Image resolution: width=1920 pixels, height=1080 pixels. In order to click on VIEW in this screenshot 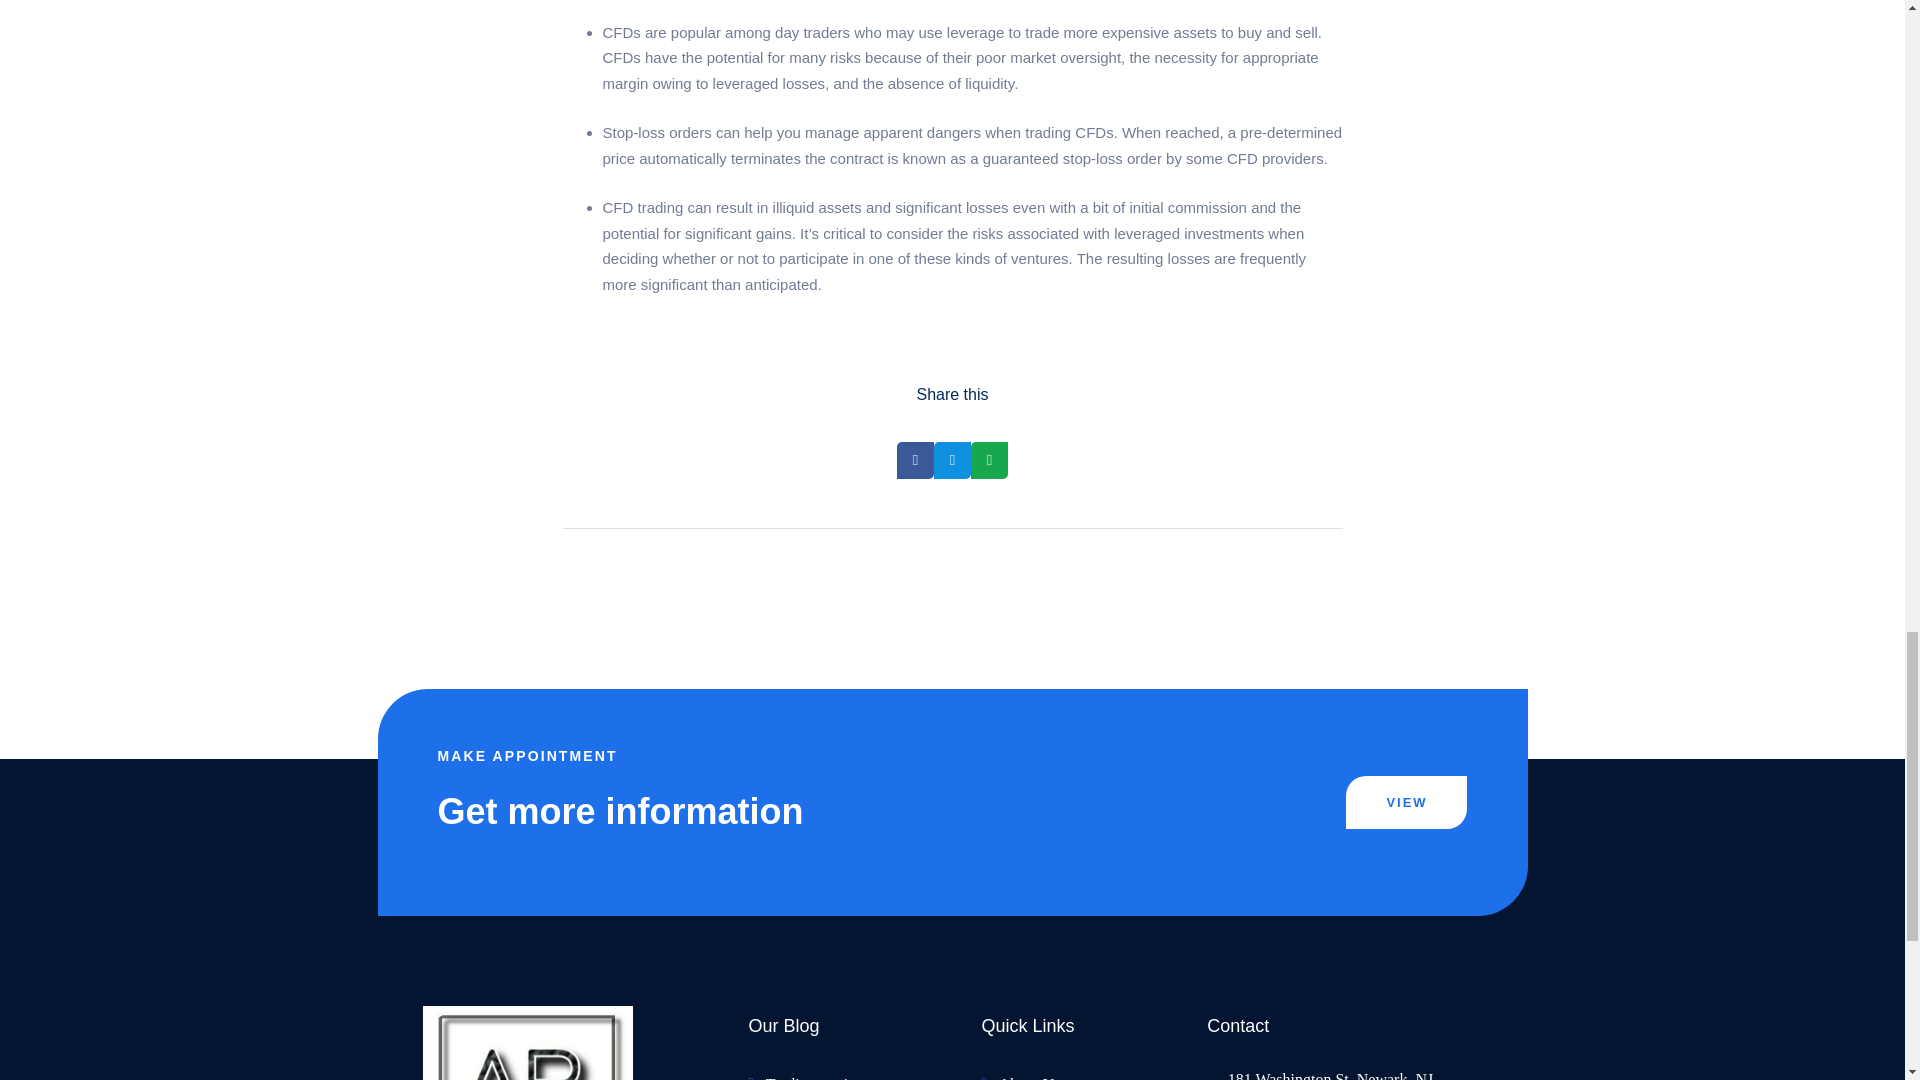, I will do `click(1406, 802)`.